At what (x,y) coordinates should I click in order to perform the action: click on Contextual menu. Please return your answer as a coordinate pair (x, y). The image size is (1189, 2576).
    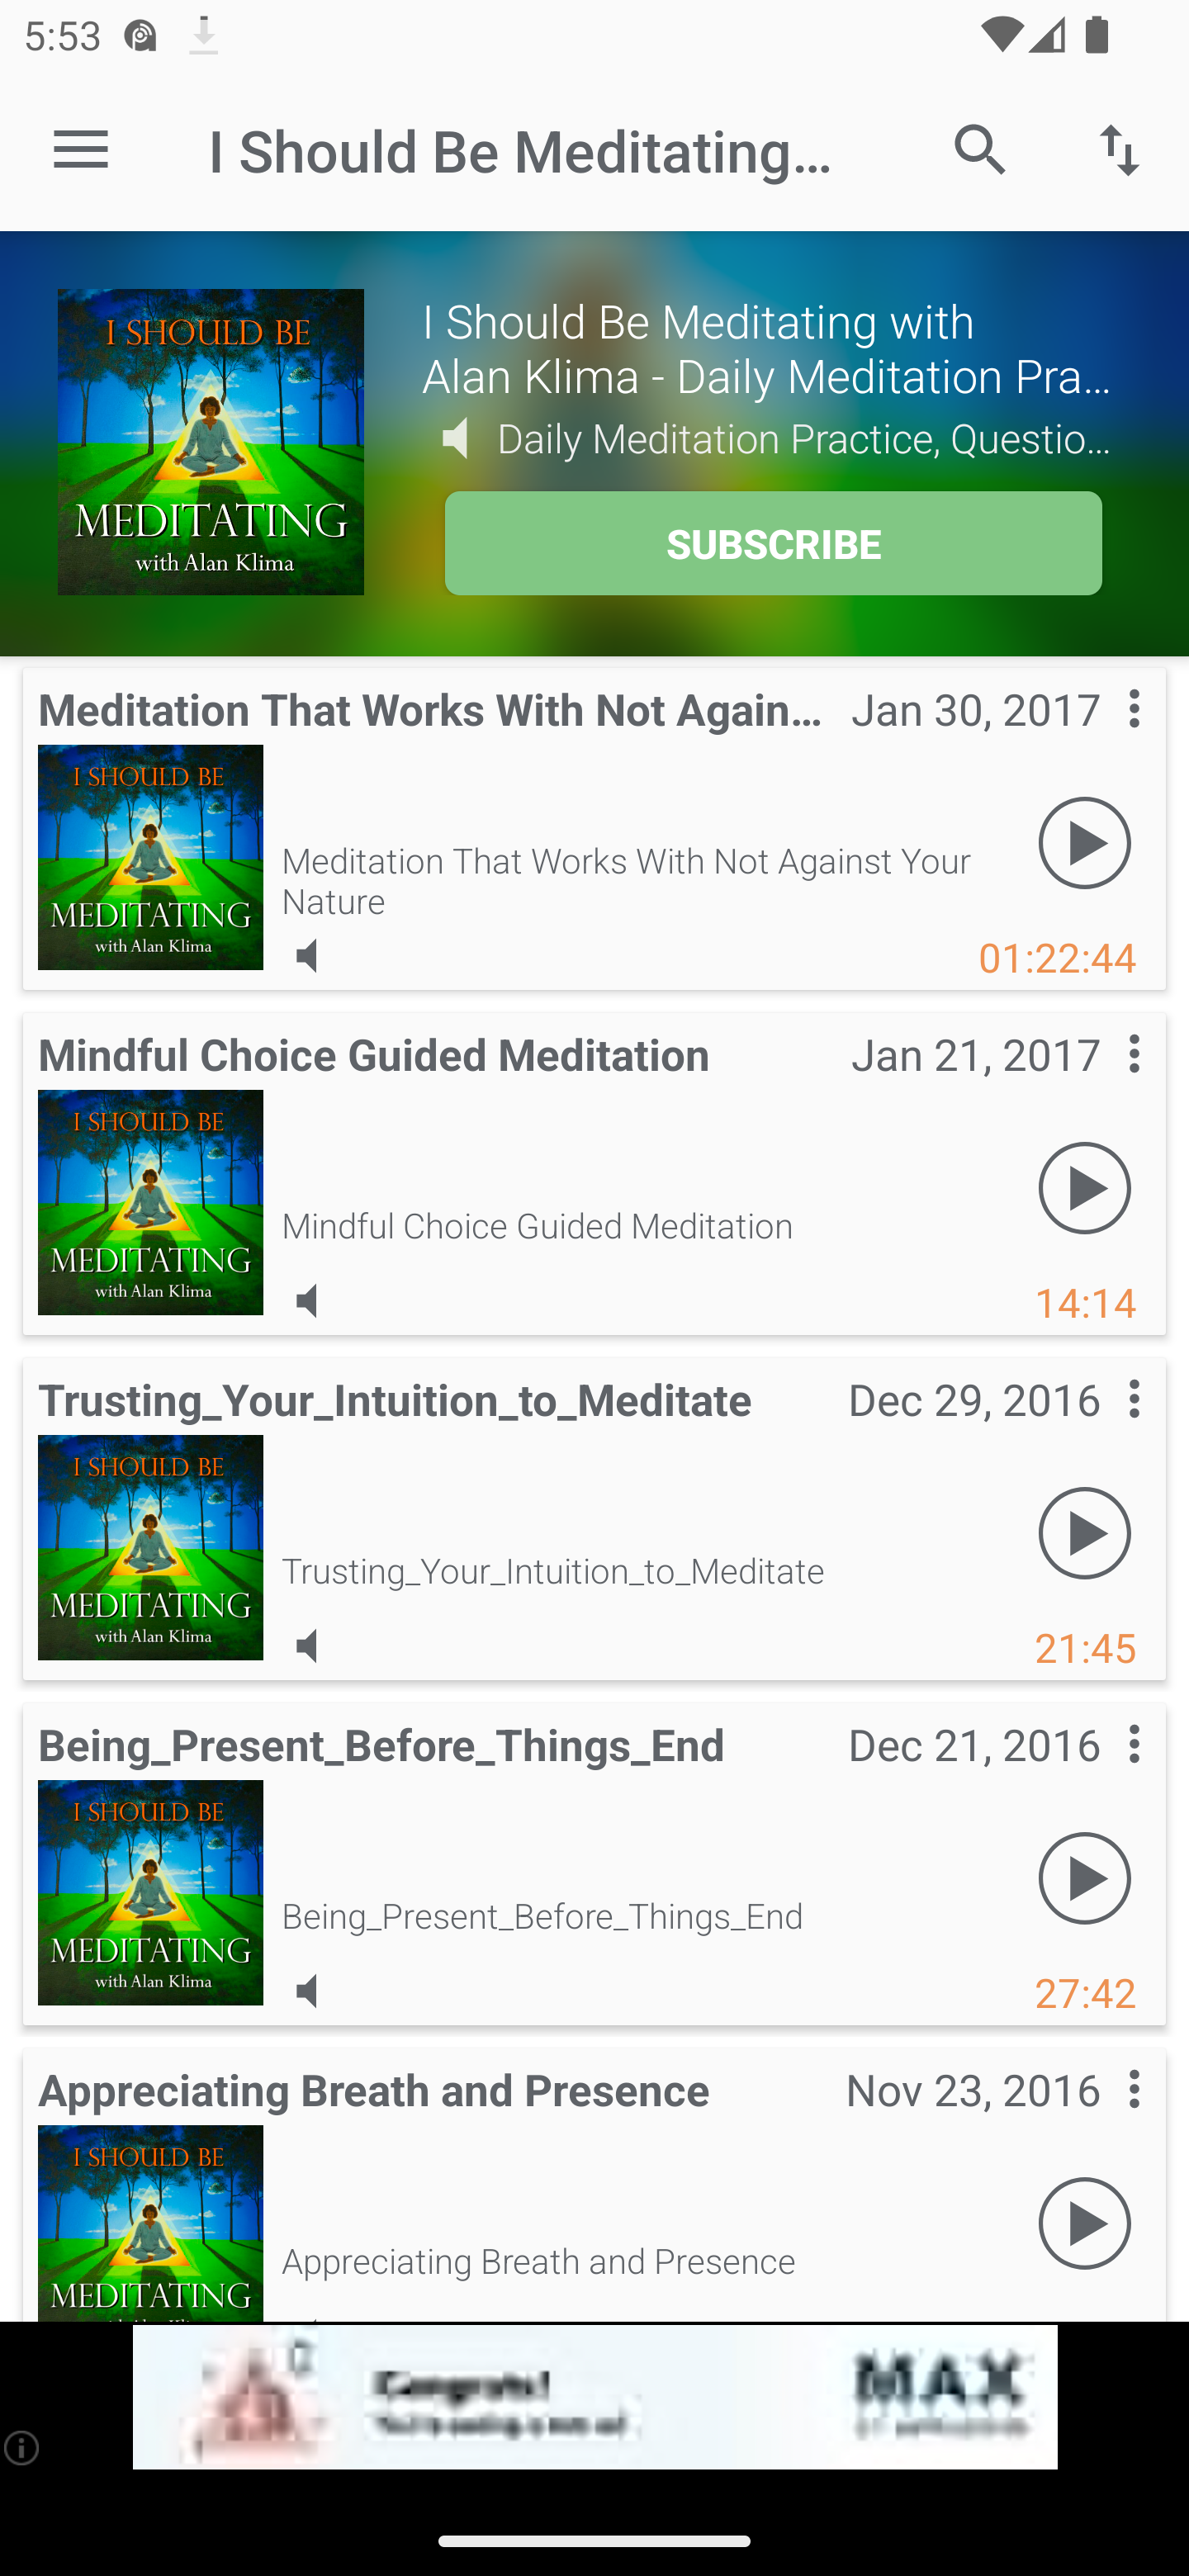
    Looking at the image, I should click on (1098, 2121).